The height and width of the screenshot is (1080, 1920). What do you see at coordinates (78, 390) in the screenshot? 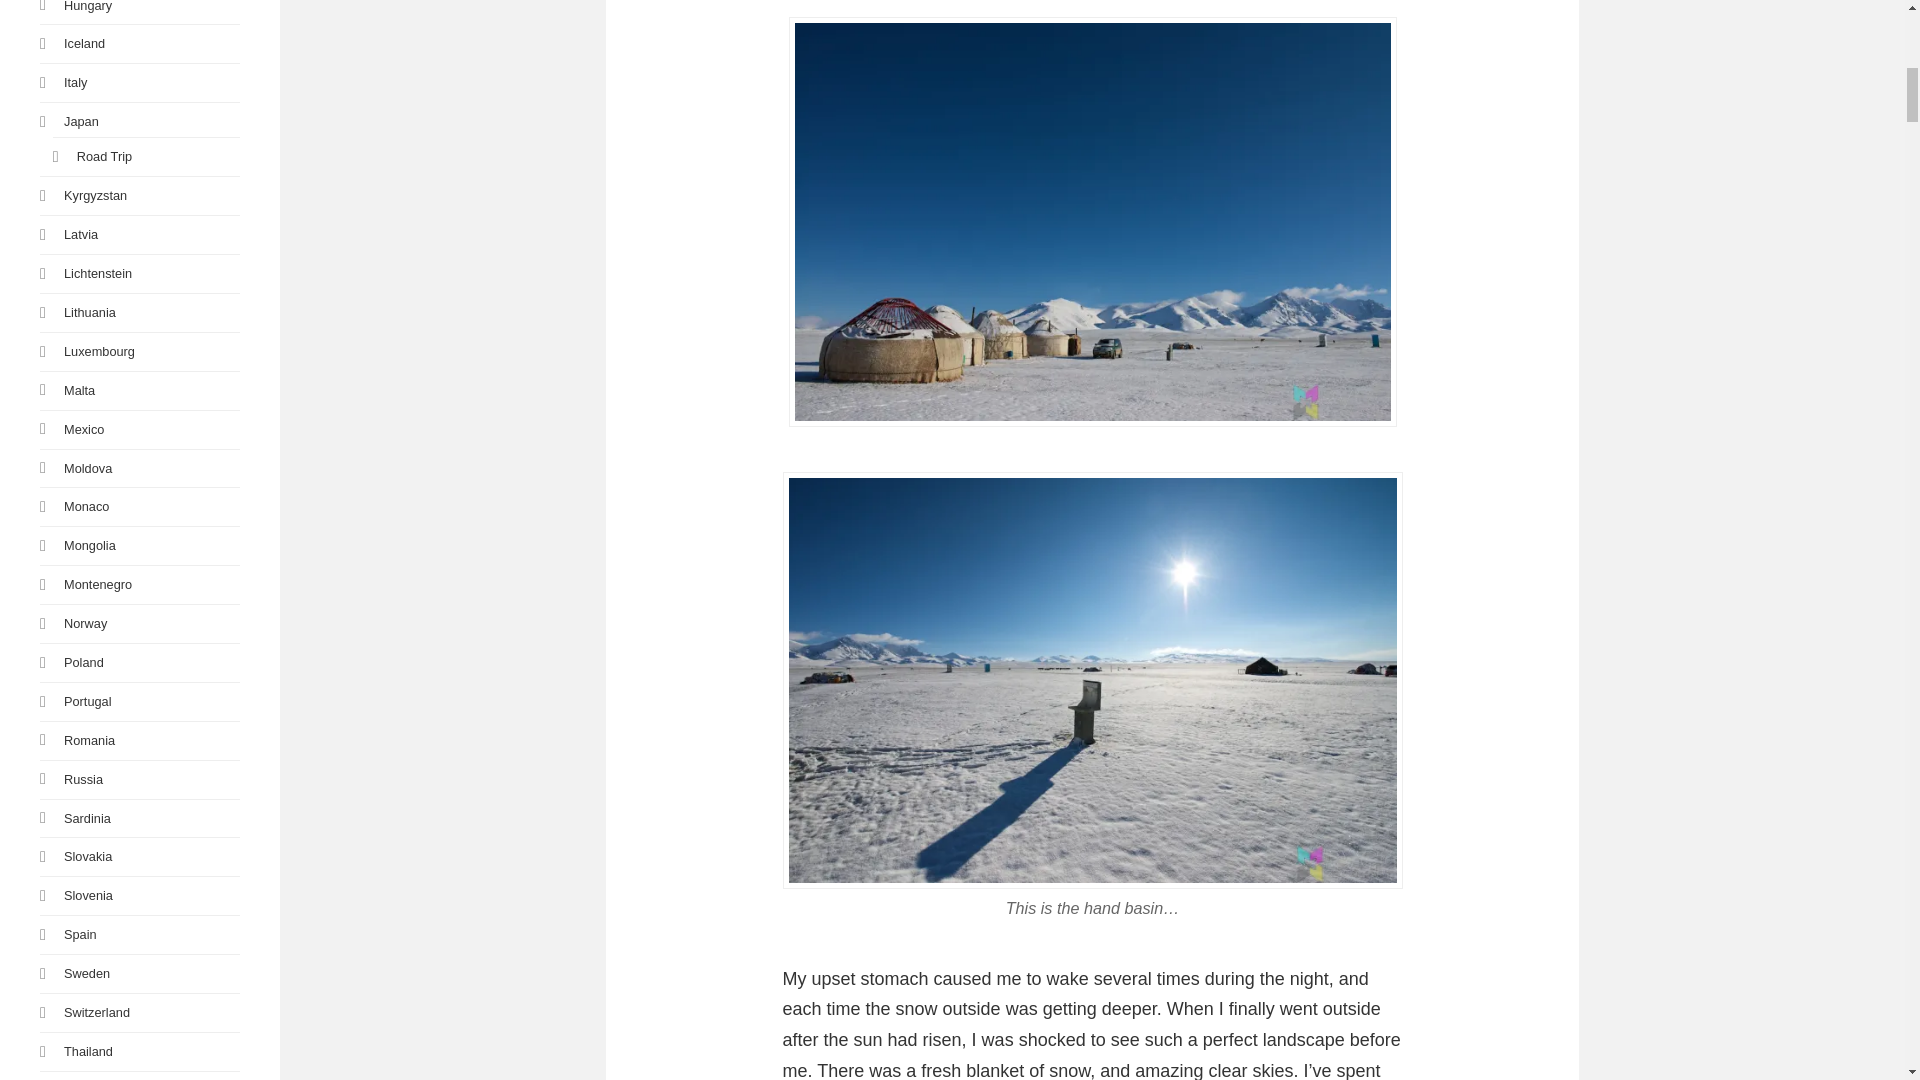
I see `Malta` at bounding box center [78, 390].